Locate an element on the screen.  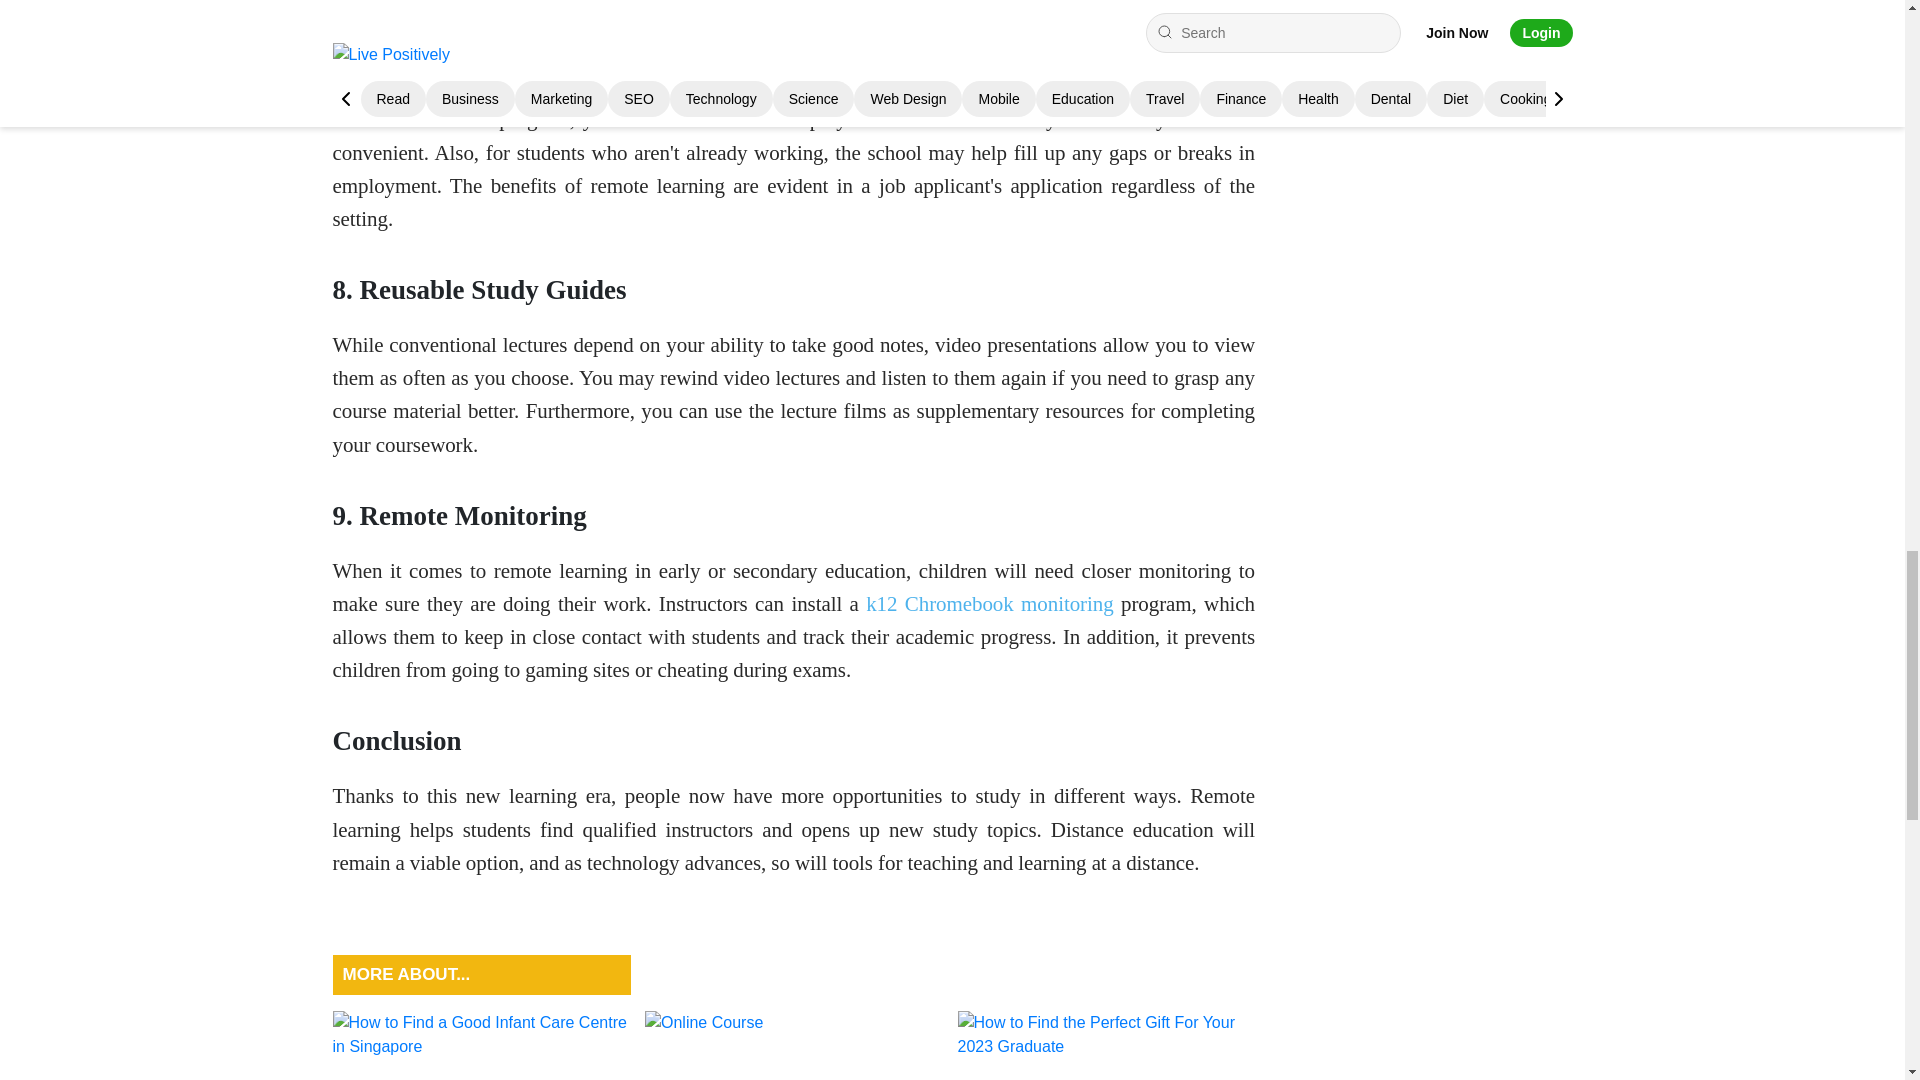
How to Find the Perfect Gift For Your 2023 Graduate is located at coordinates (1106, 1045).